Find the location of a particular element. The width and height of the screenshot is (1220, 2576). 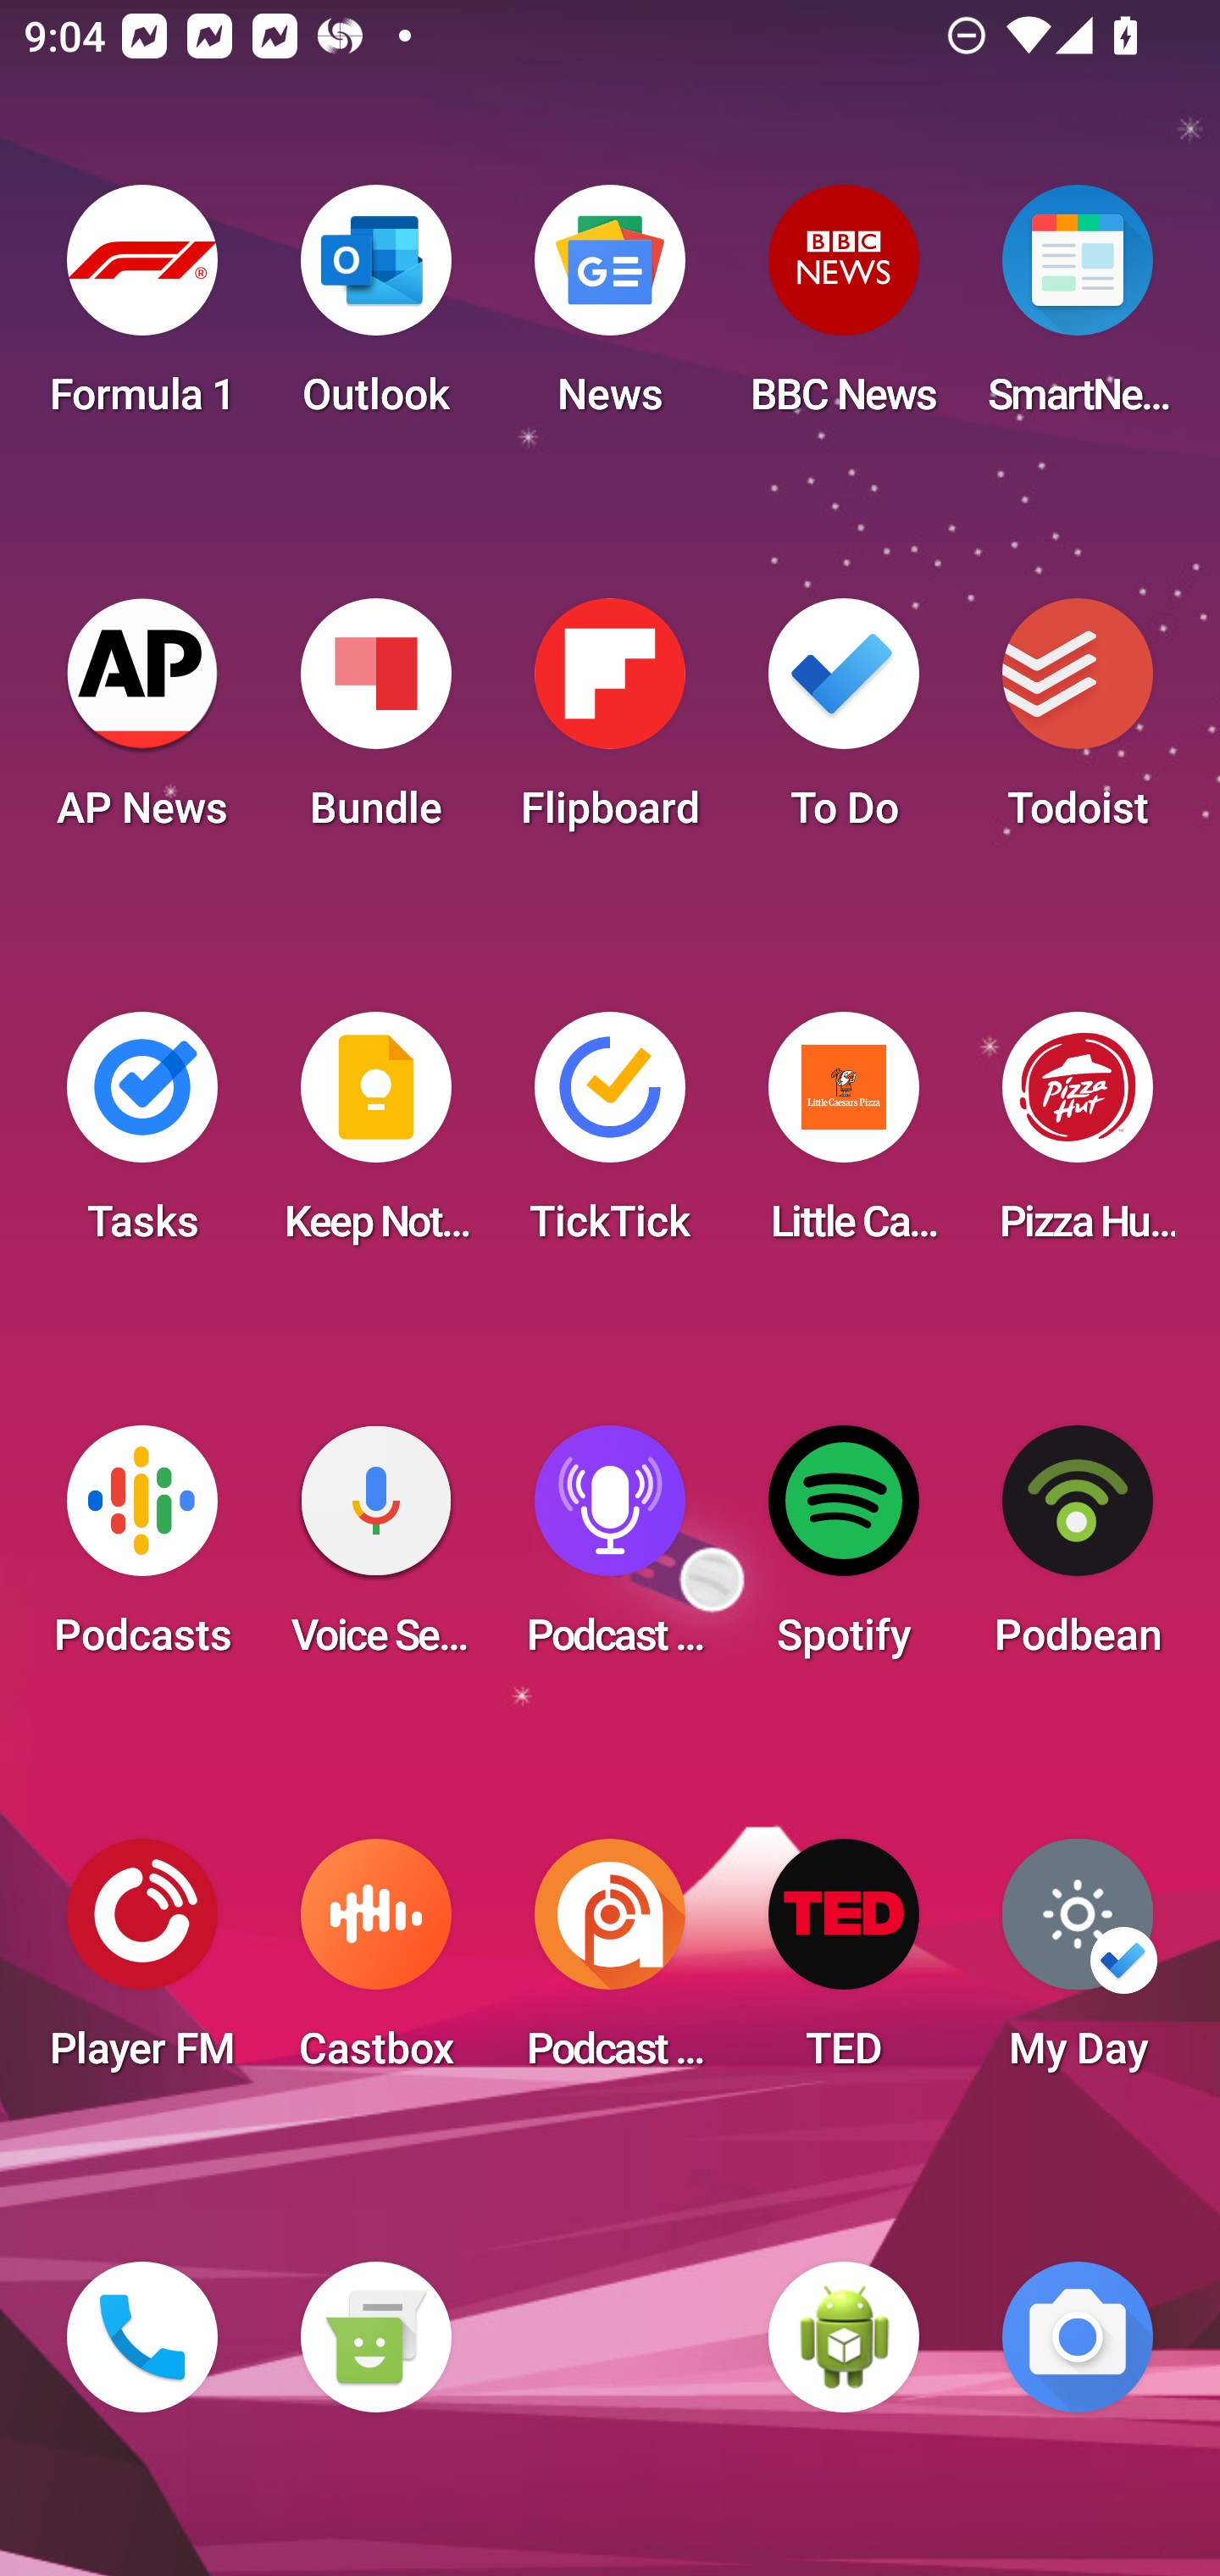

Flipboard is located at coordinates (610, 724).